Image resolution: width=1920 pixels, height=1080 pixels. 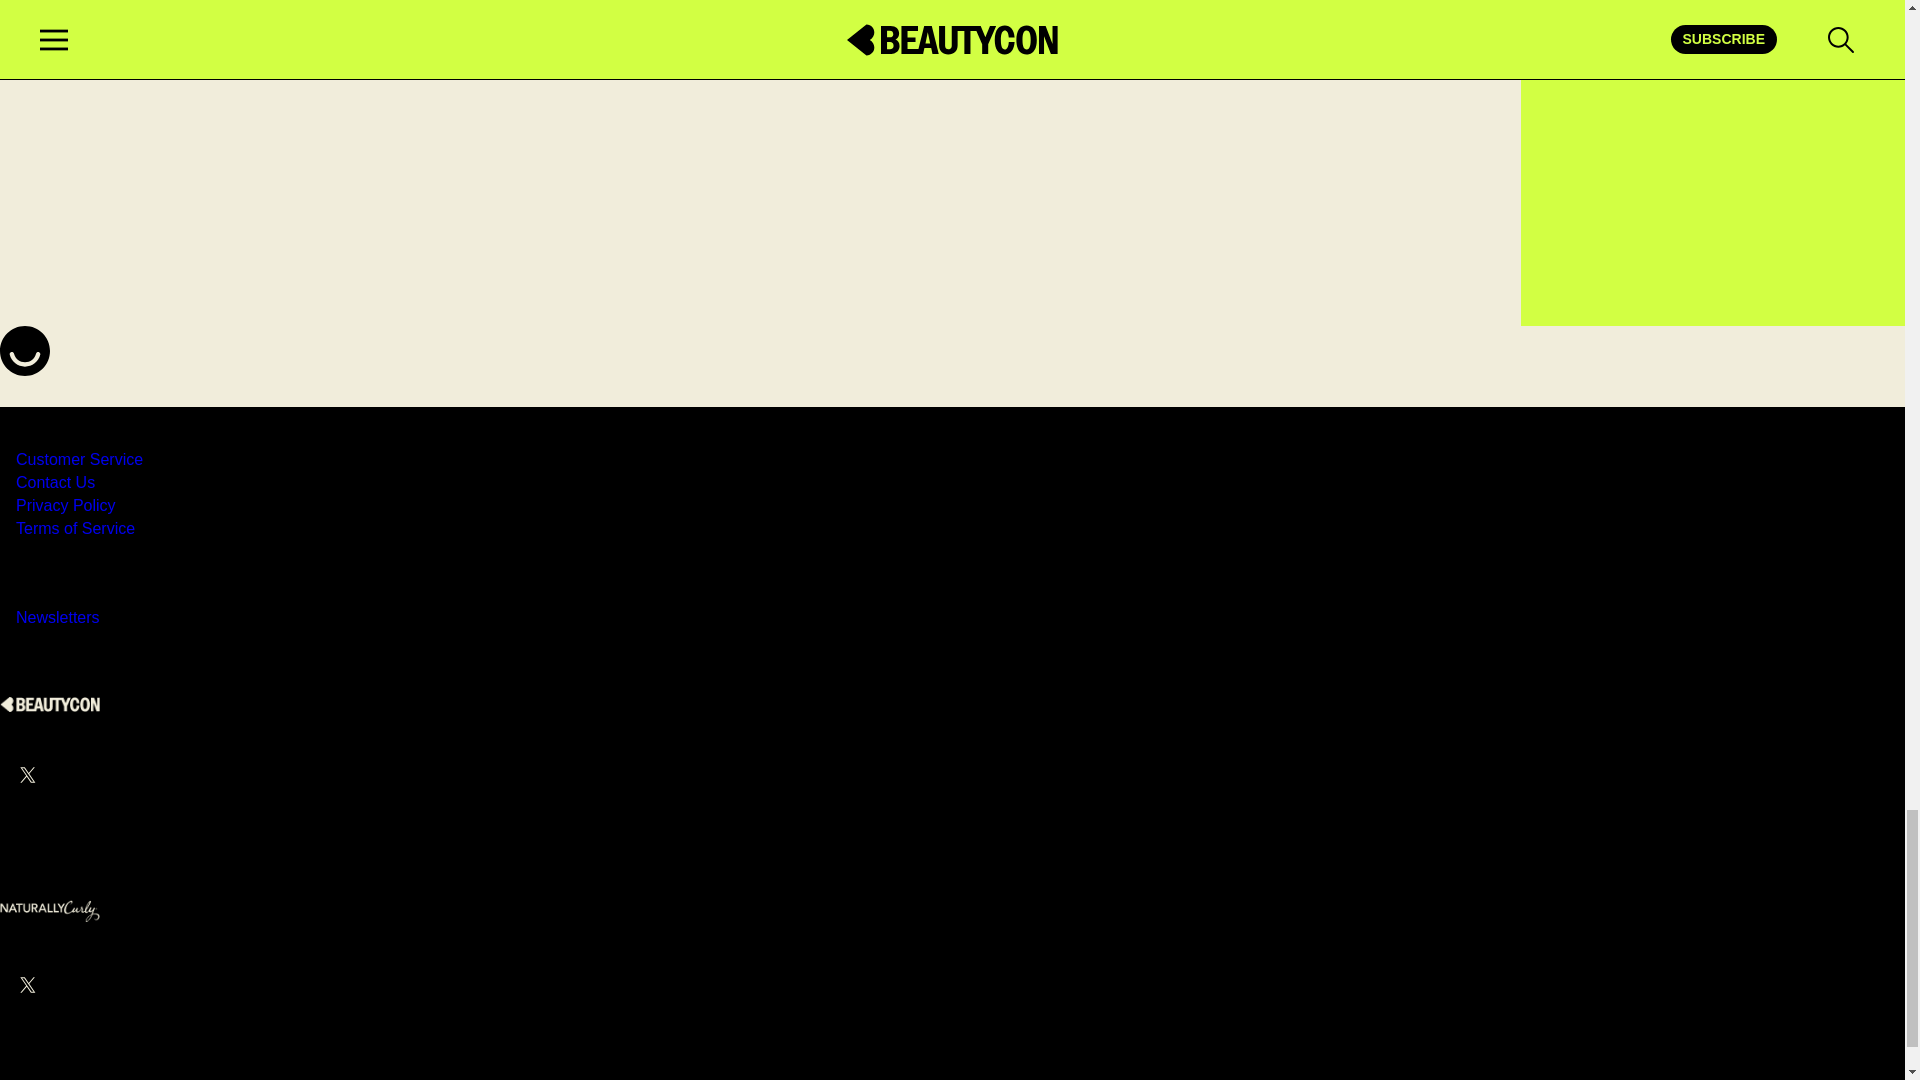 What do you see at coordinates (74, 528) in the screenshot?
I see `Terms of Service` at bounding box center [74, 528].